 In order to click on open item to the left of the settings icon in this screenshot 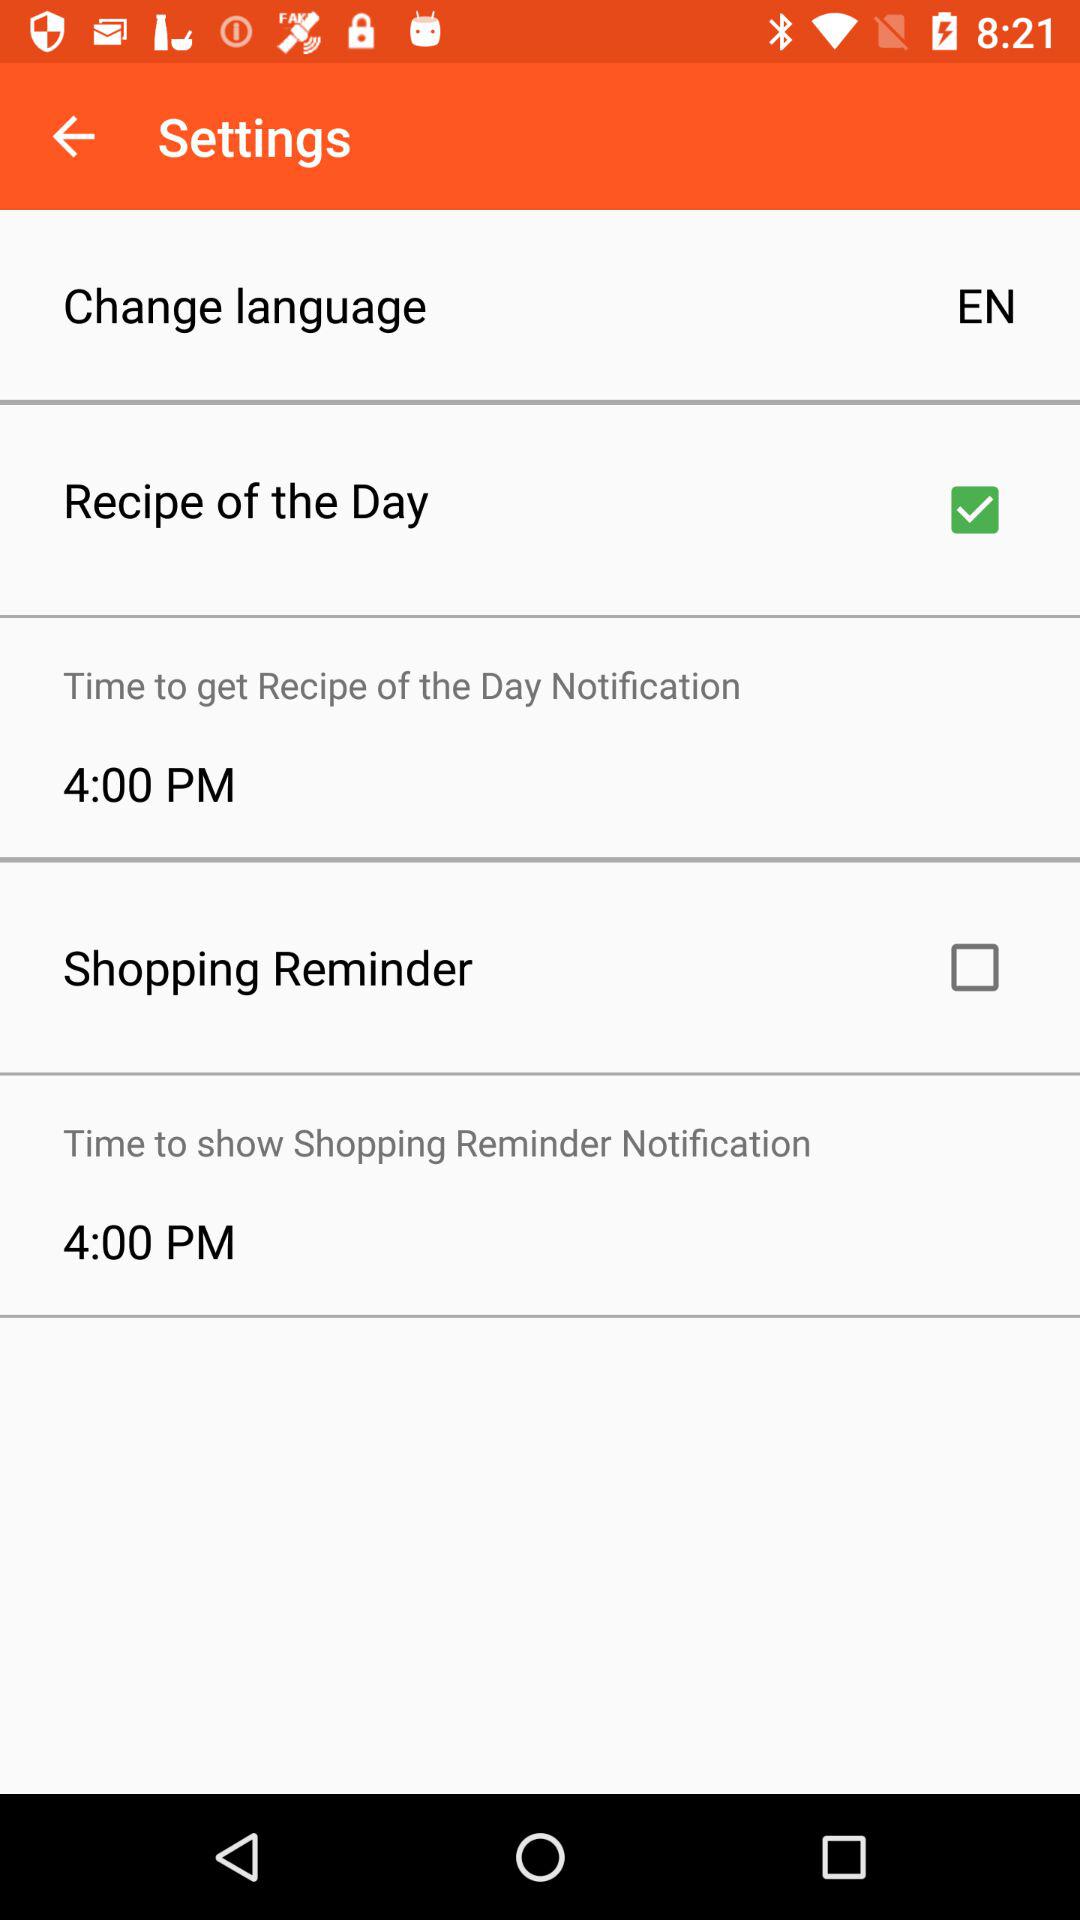, I will do `click(73, 136)`.